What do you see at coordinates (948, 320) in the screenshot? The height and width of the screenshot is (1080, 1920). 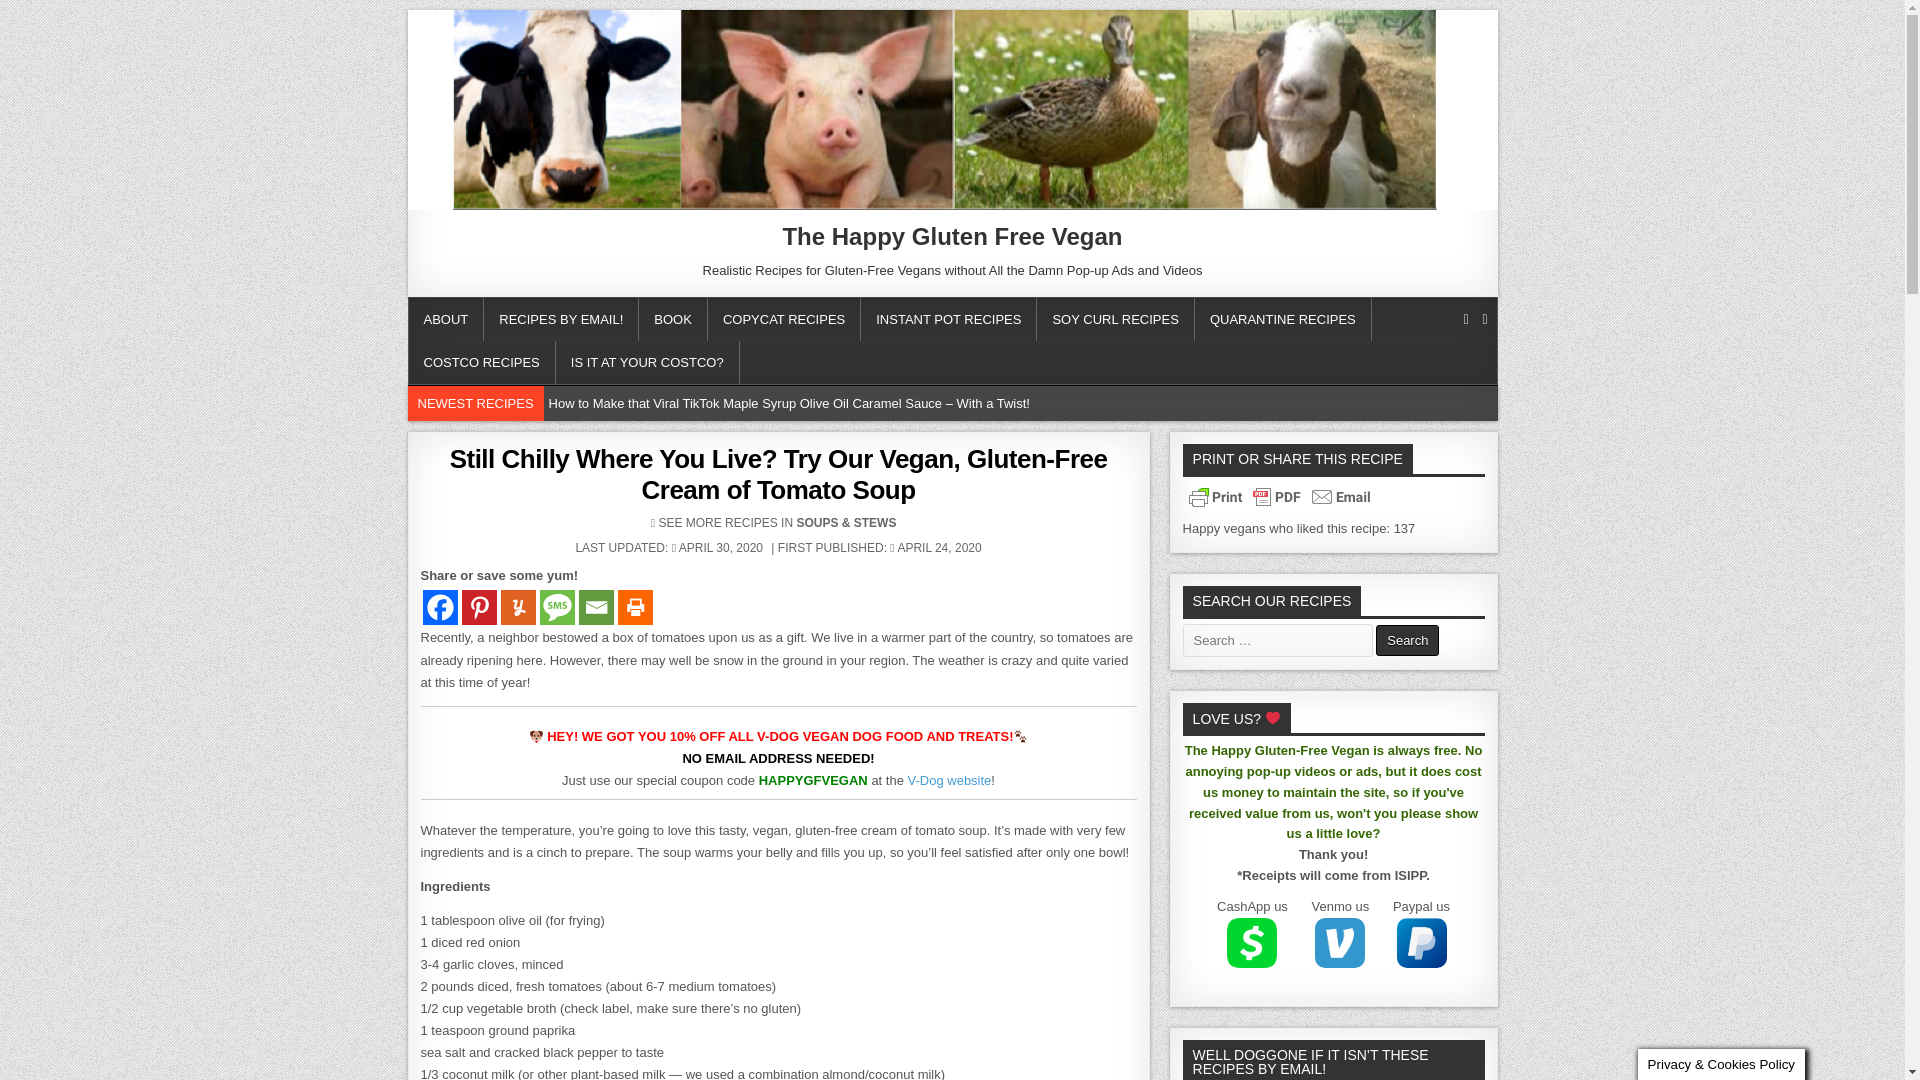 I see `INSTANT POT RECIPES` at bounding box center [948, 320].